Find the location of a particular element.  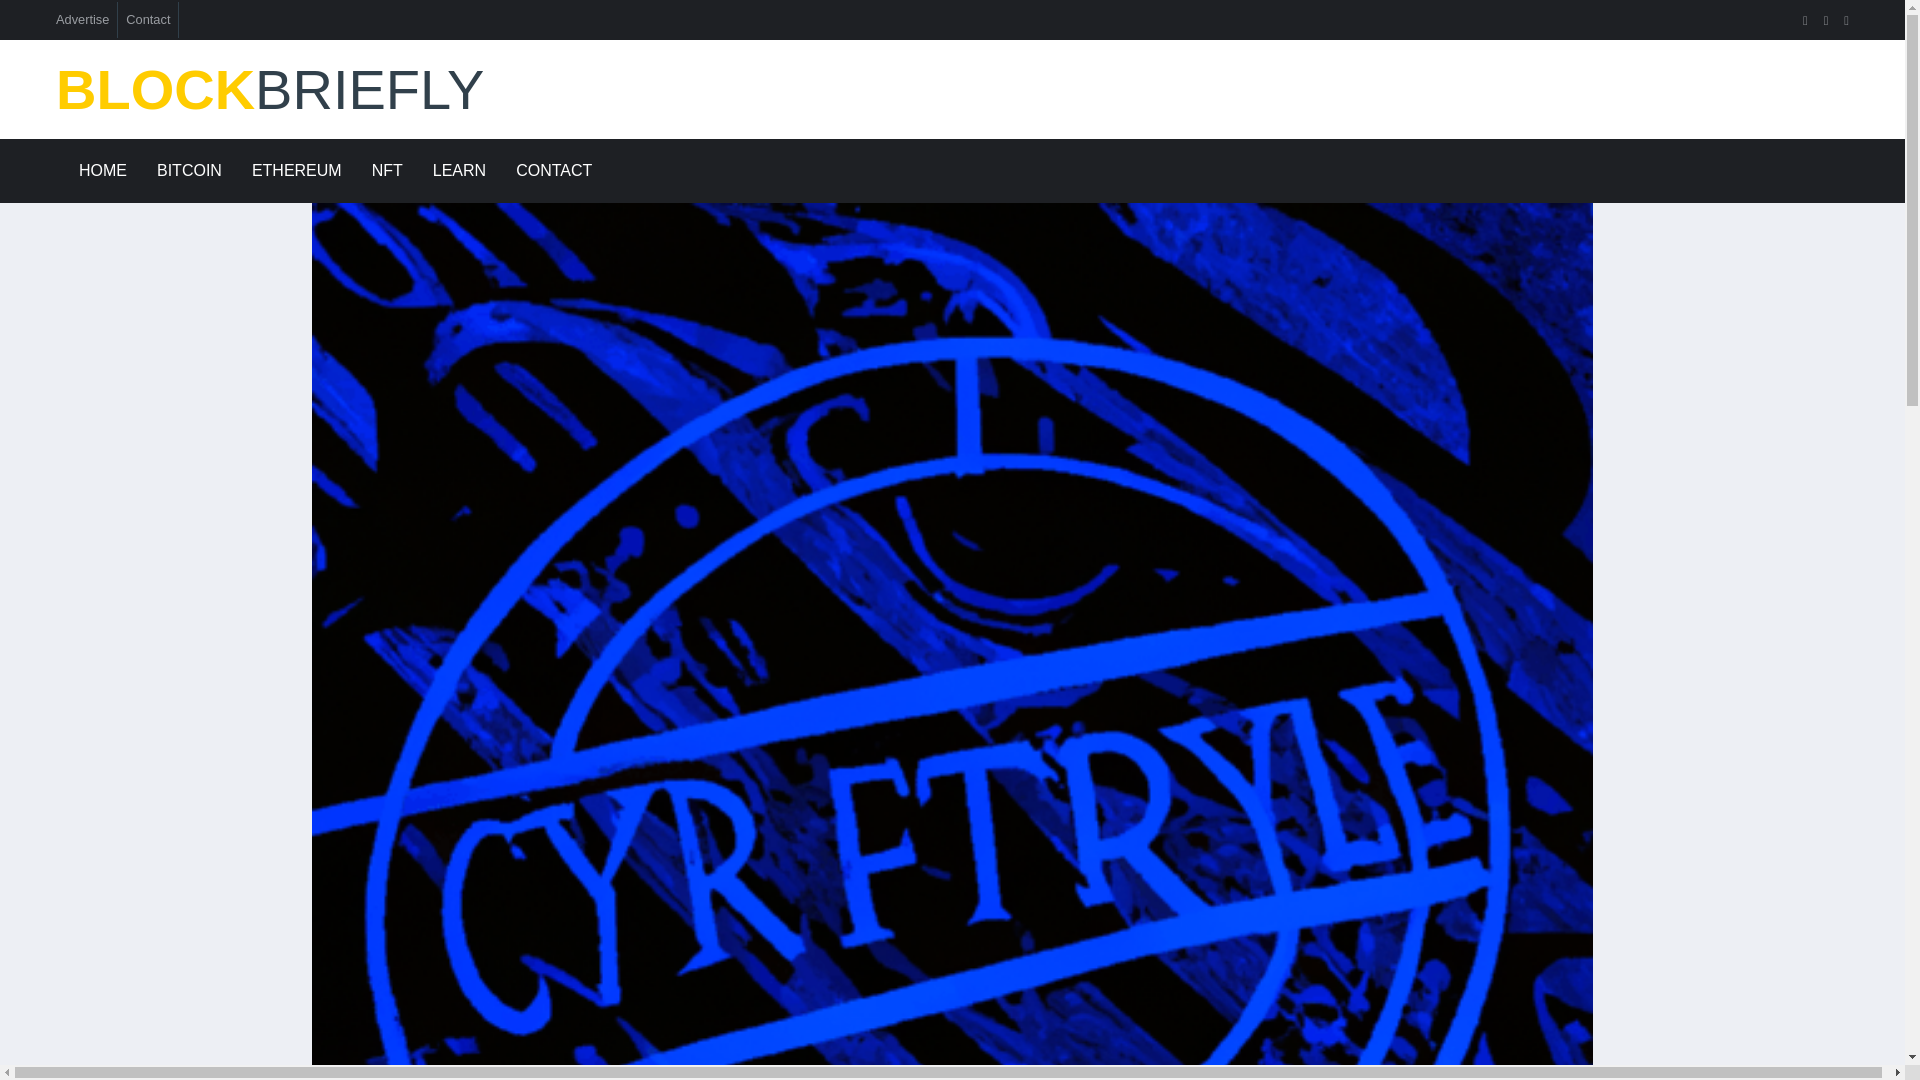

Contact is located at coordinates (148, 19).